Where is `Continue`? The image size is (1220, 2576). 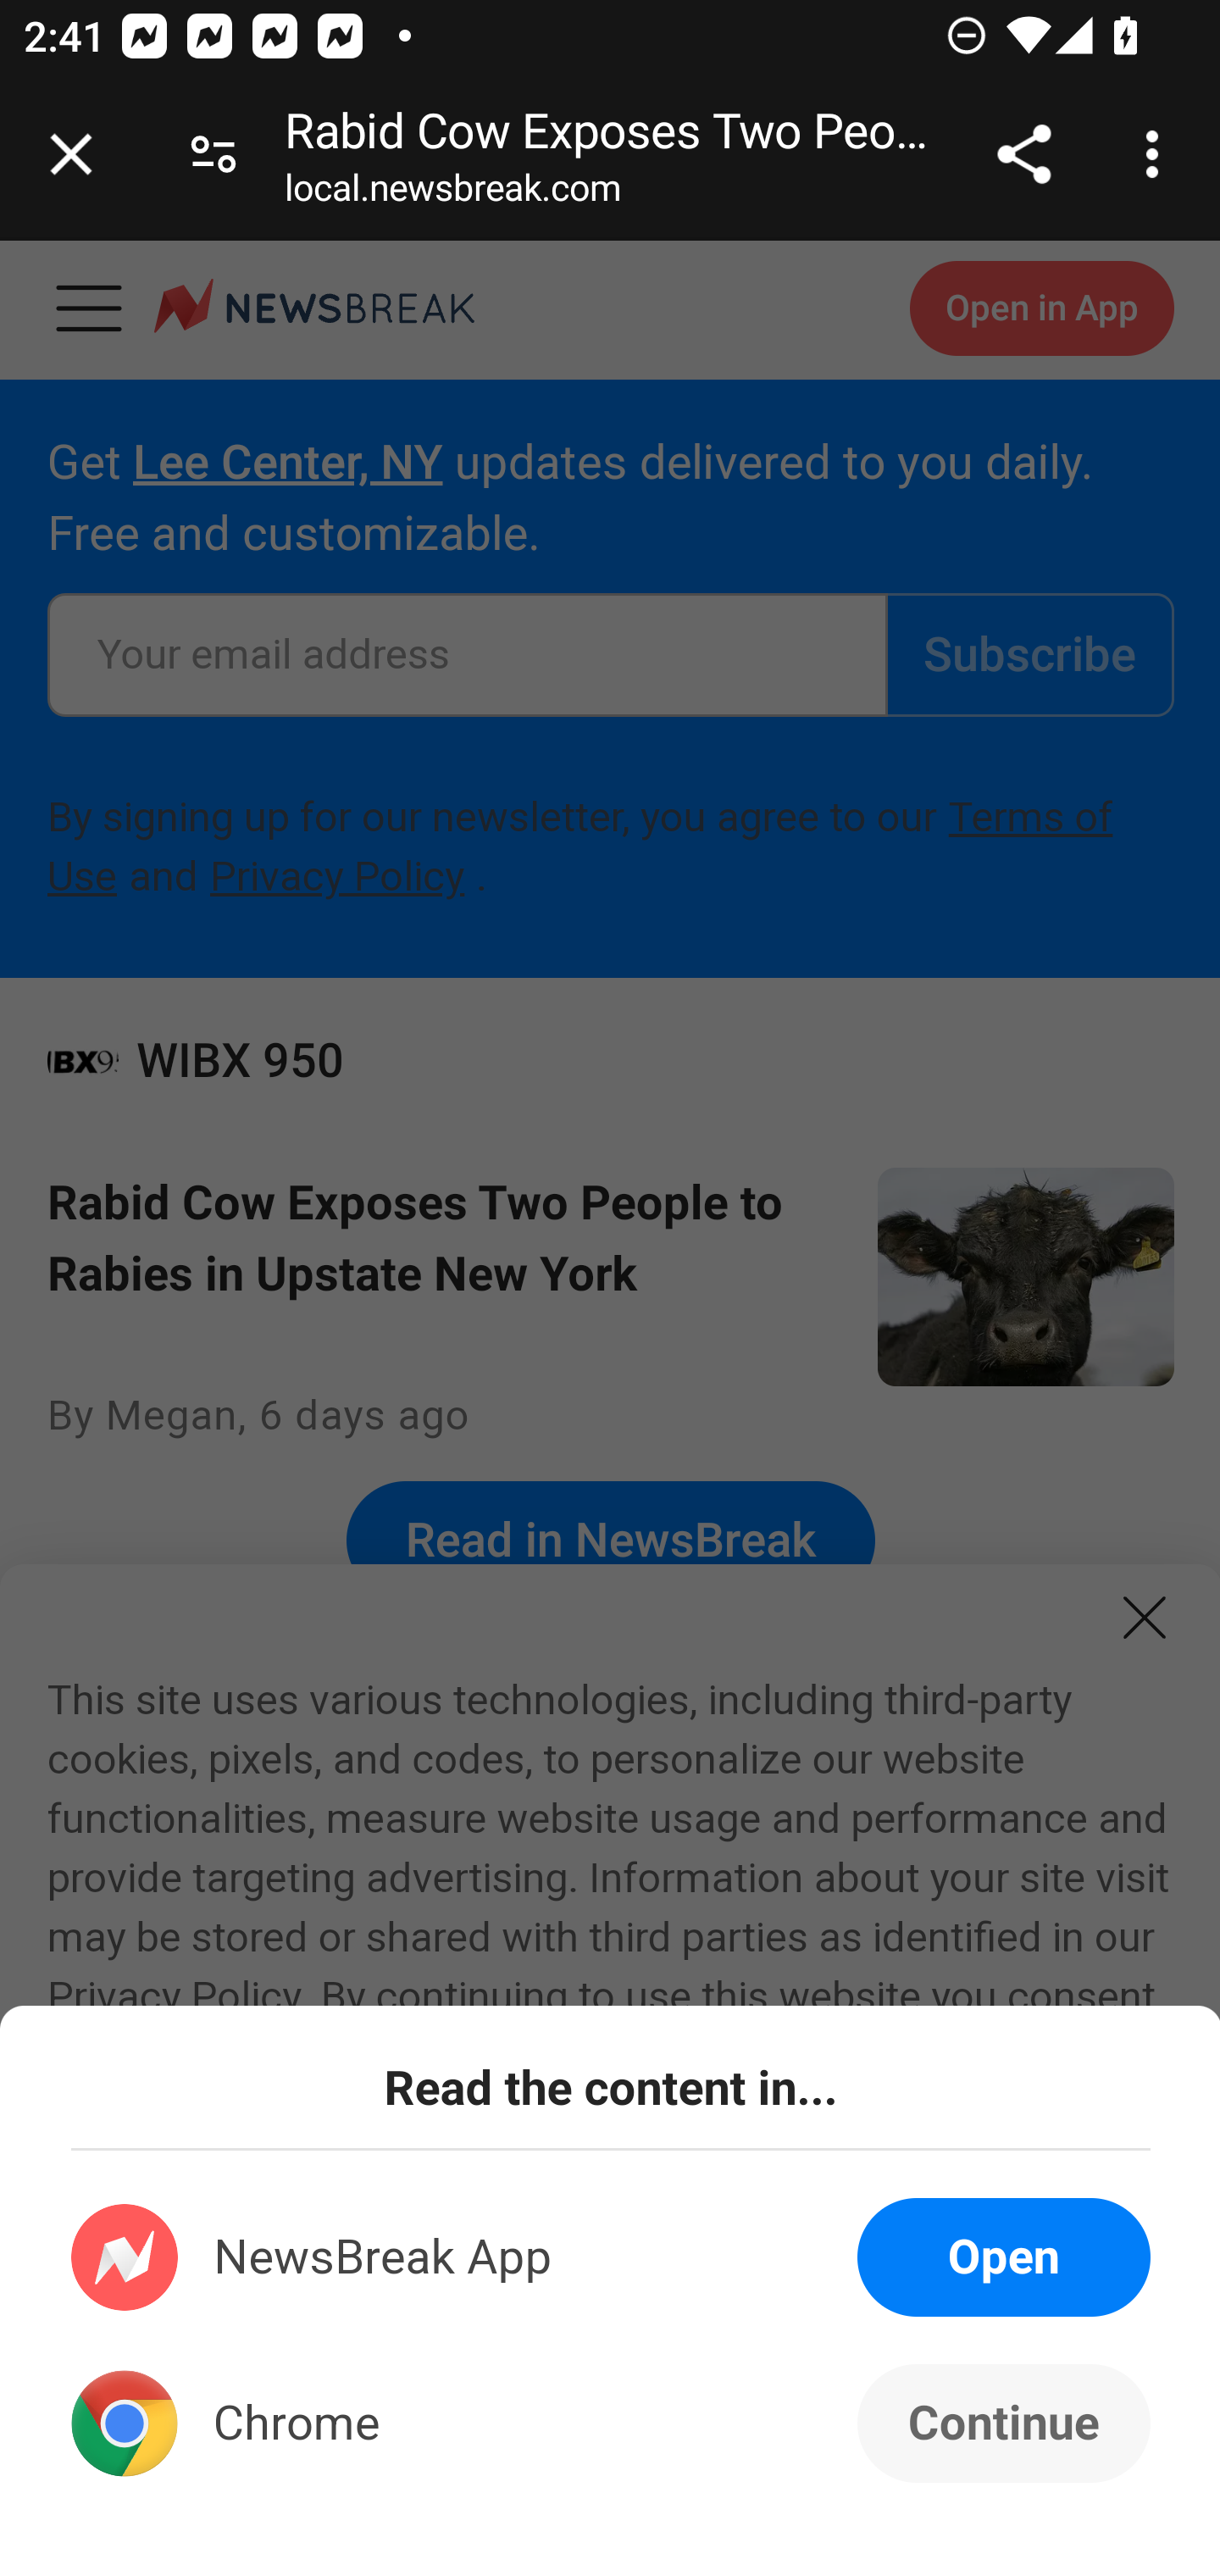 Continue is located at coordinates (1003, 2423).